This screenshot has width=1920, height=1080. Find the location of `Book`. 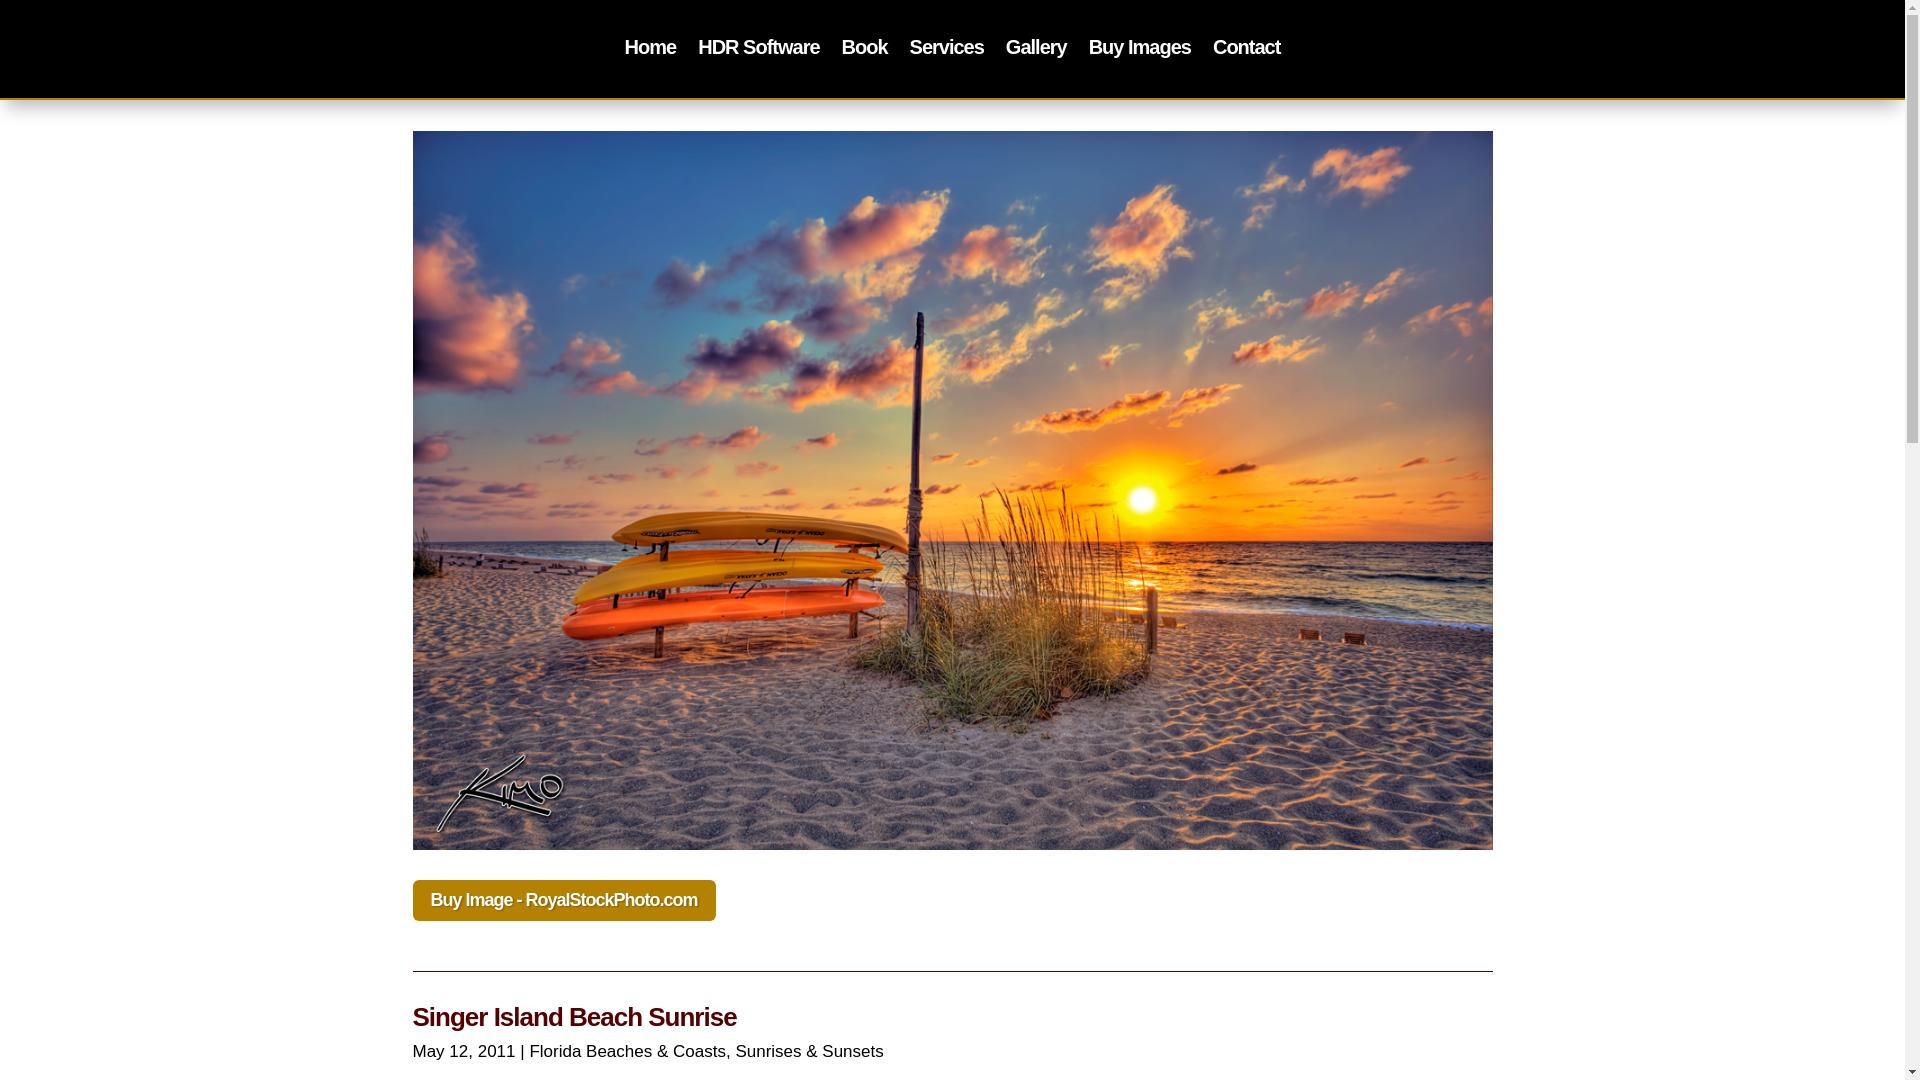

Book is located at coordinates (864, 50).